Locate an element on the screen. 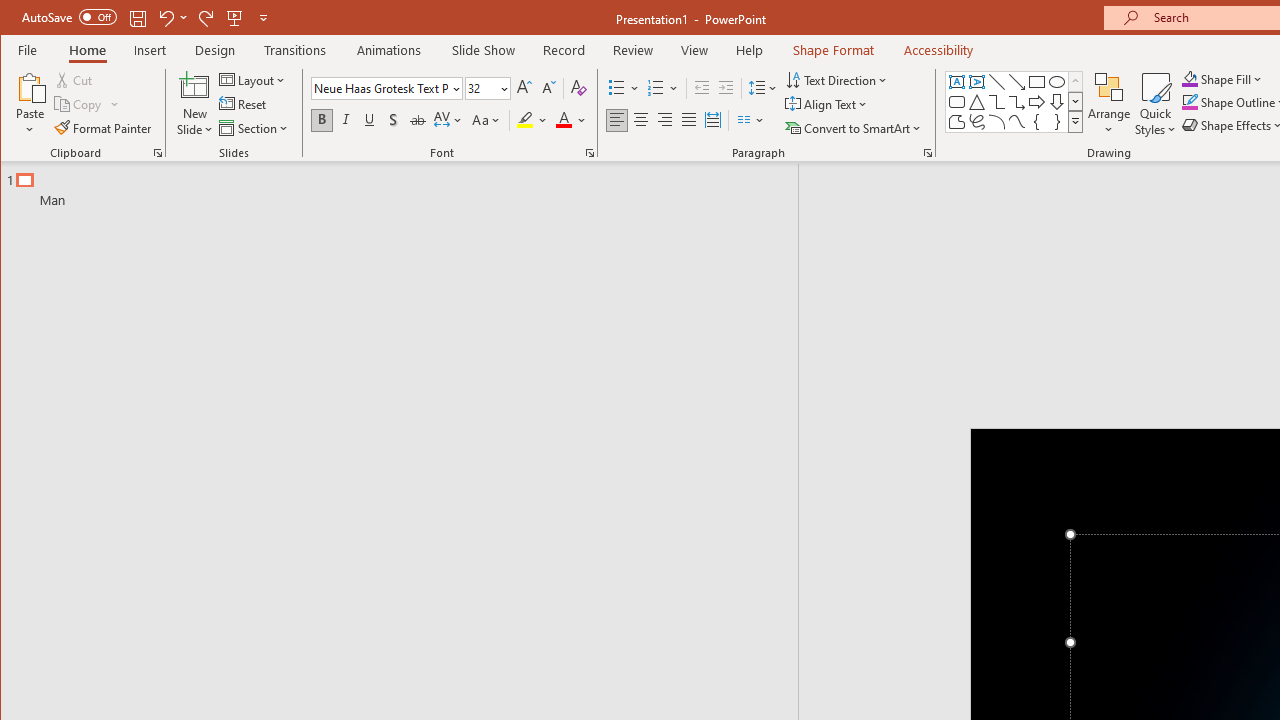  Underline is located at coordinates (370, 120).